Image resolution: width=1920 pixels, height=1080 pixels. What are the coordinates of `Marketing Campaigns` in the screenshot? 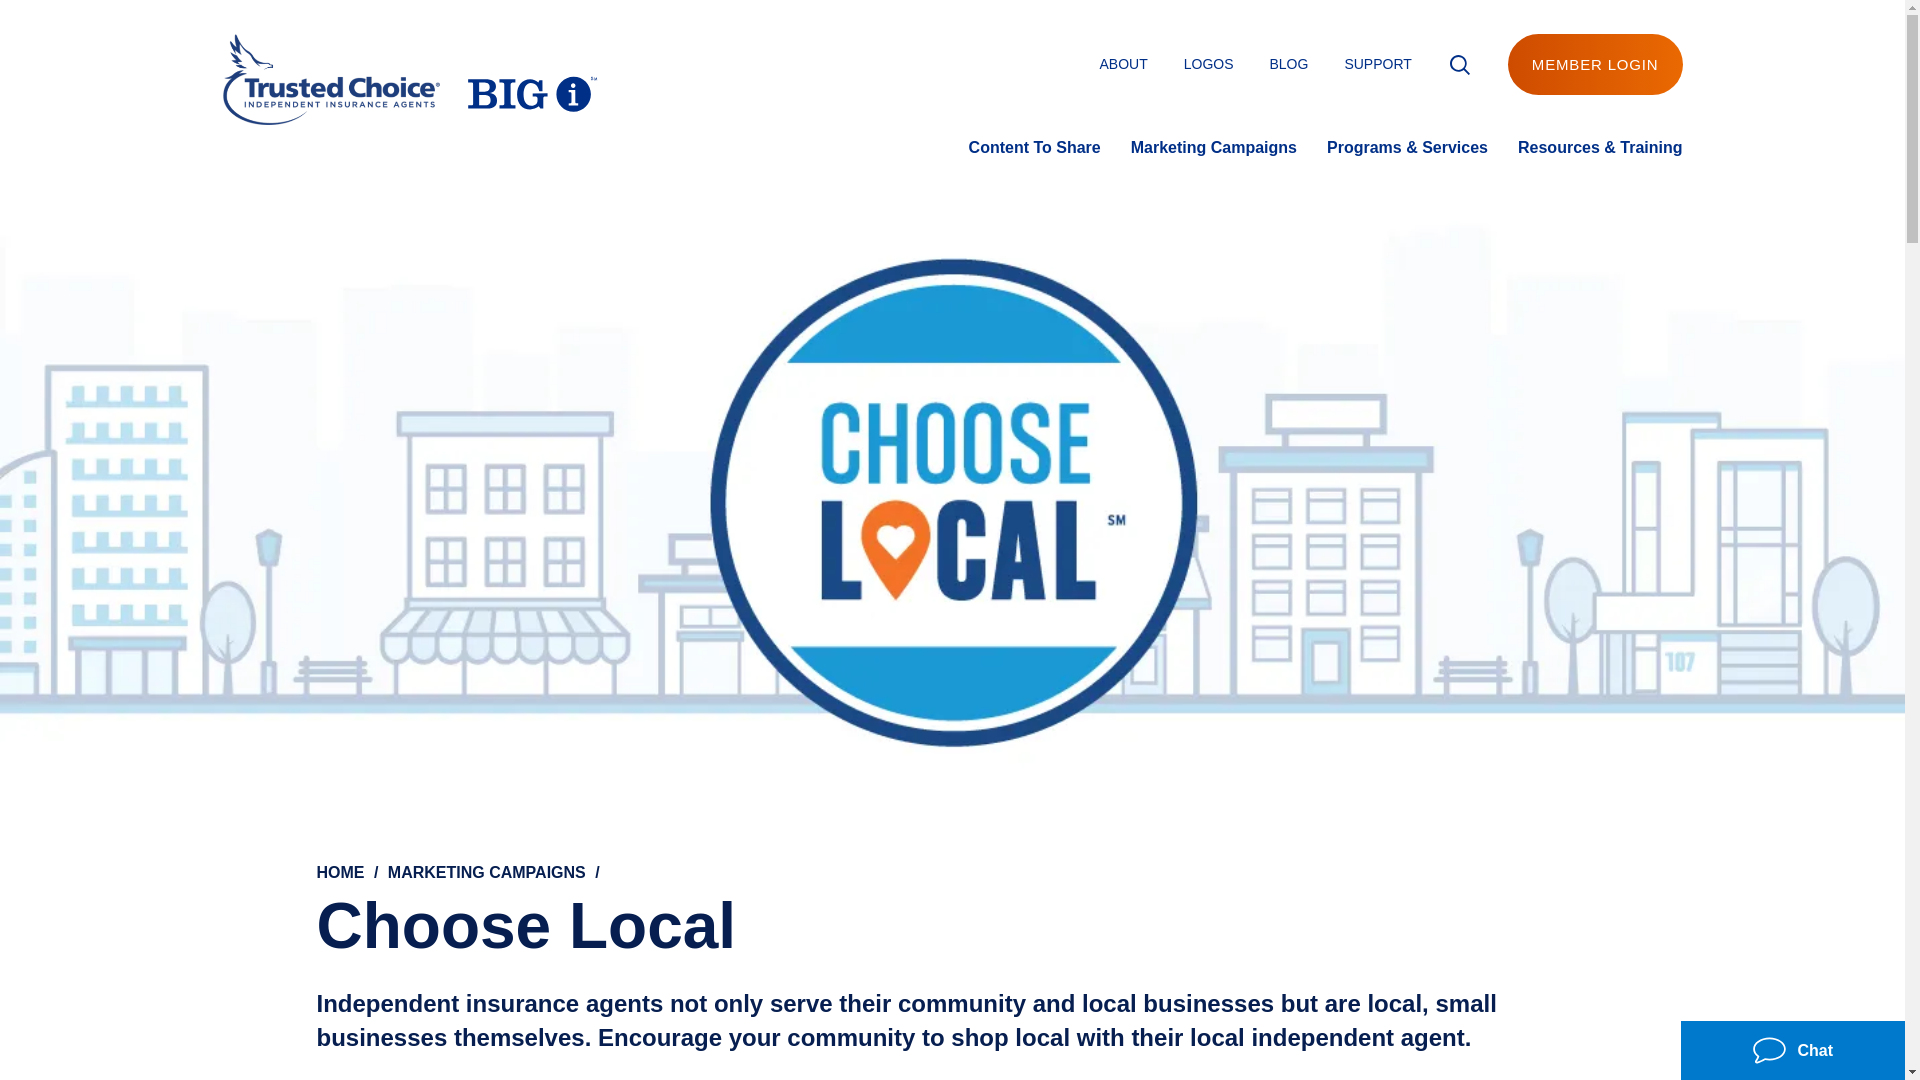 It's located at (1214, 147).